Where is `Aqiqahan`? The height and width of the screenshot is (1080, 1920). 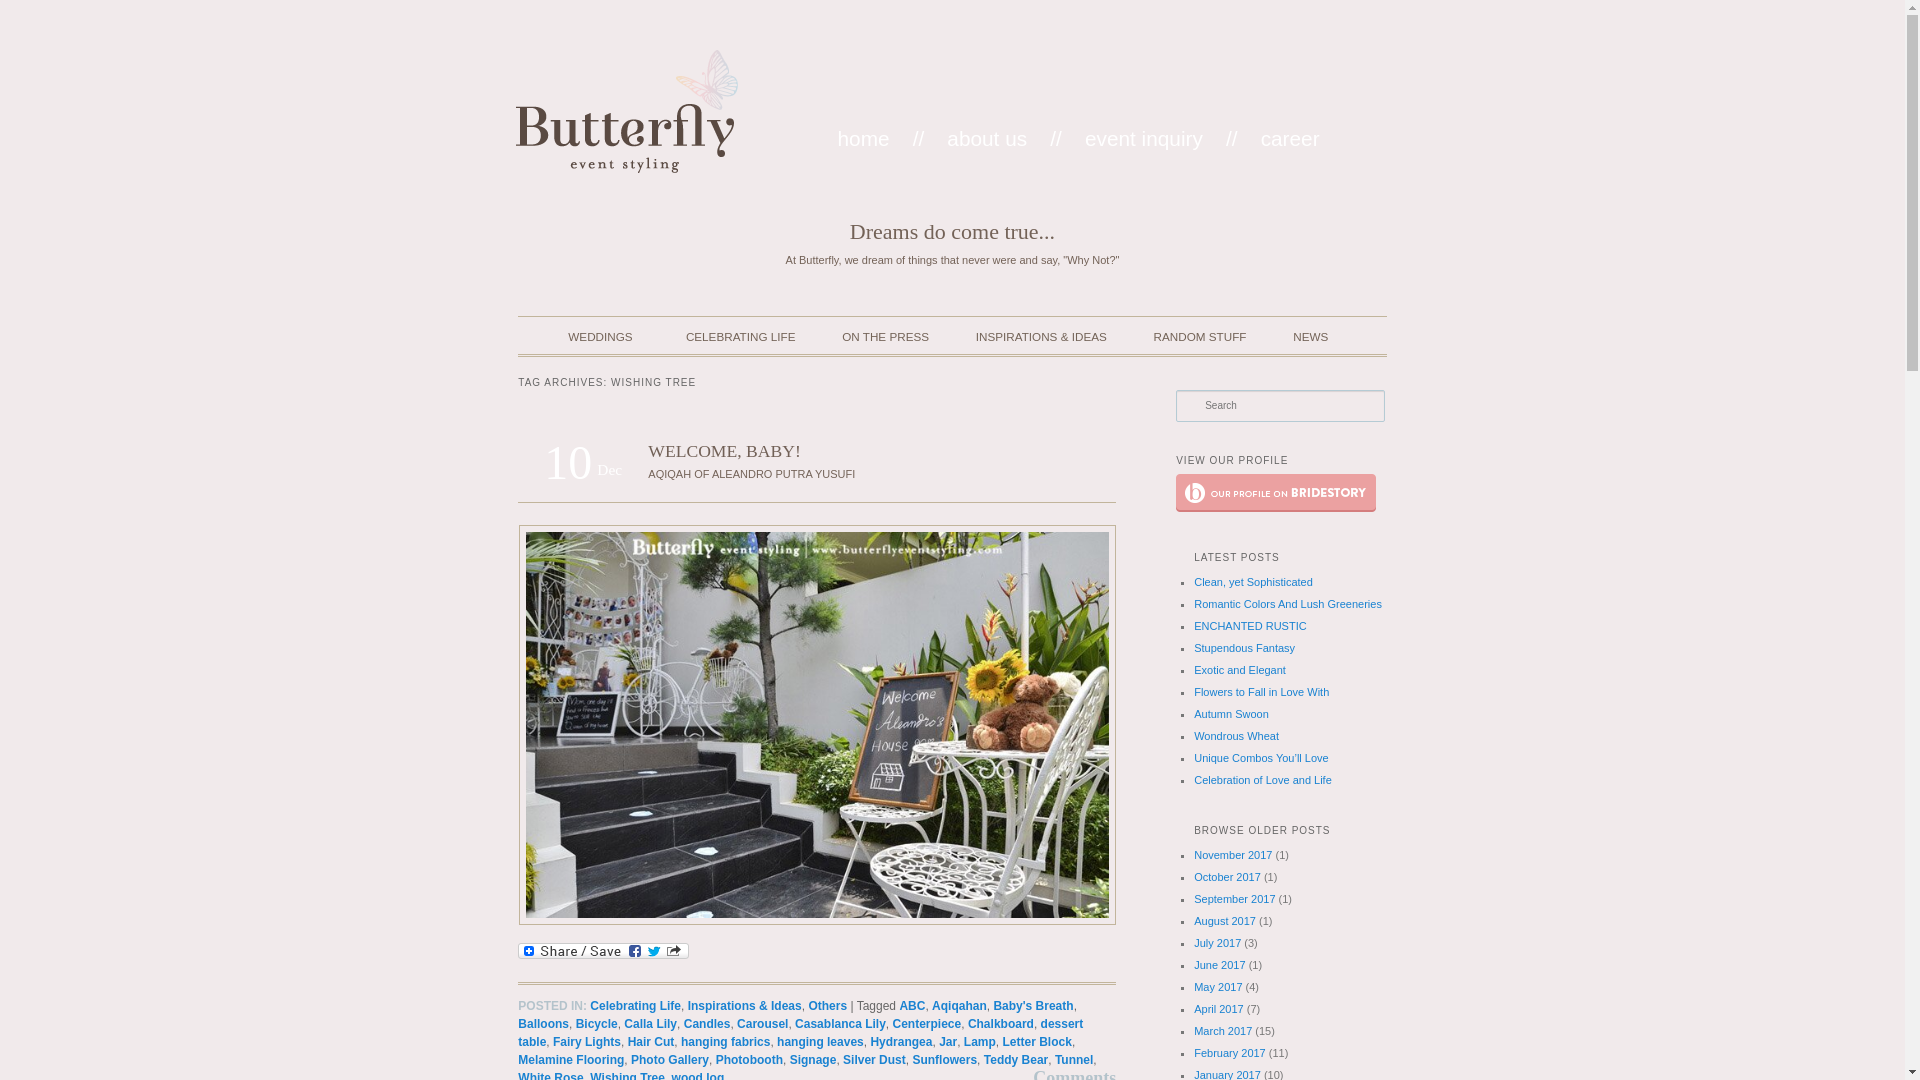 Aqiqahan is located at coordinates (958, 1006).